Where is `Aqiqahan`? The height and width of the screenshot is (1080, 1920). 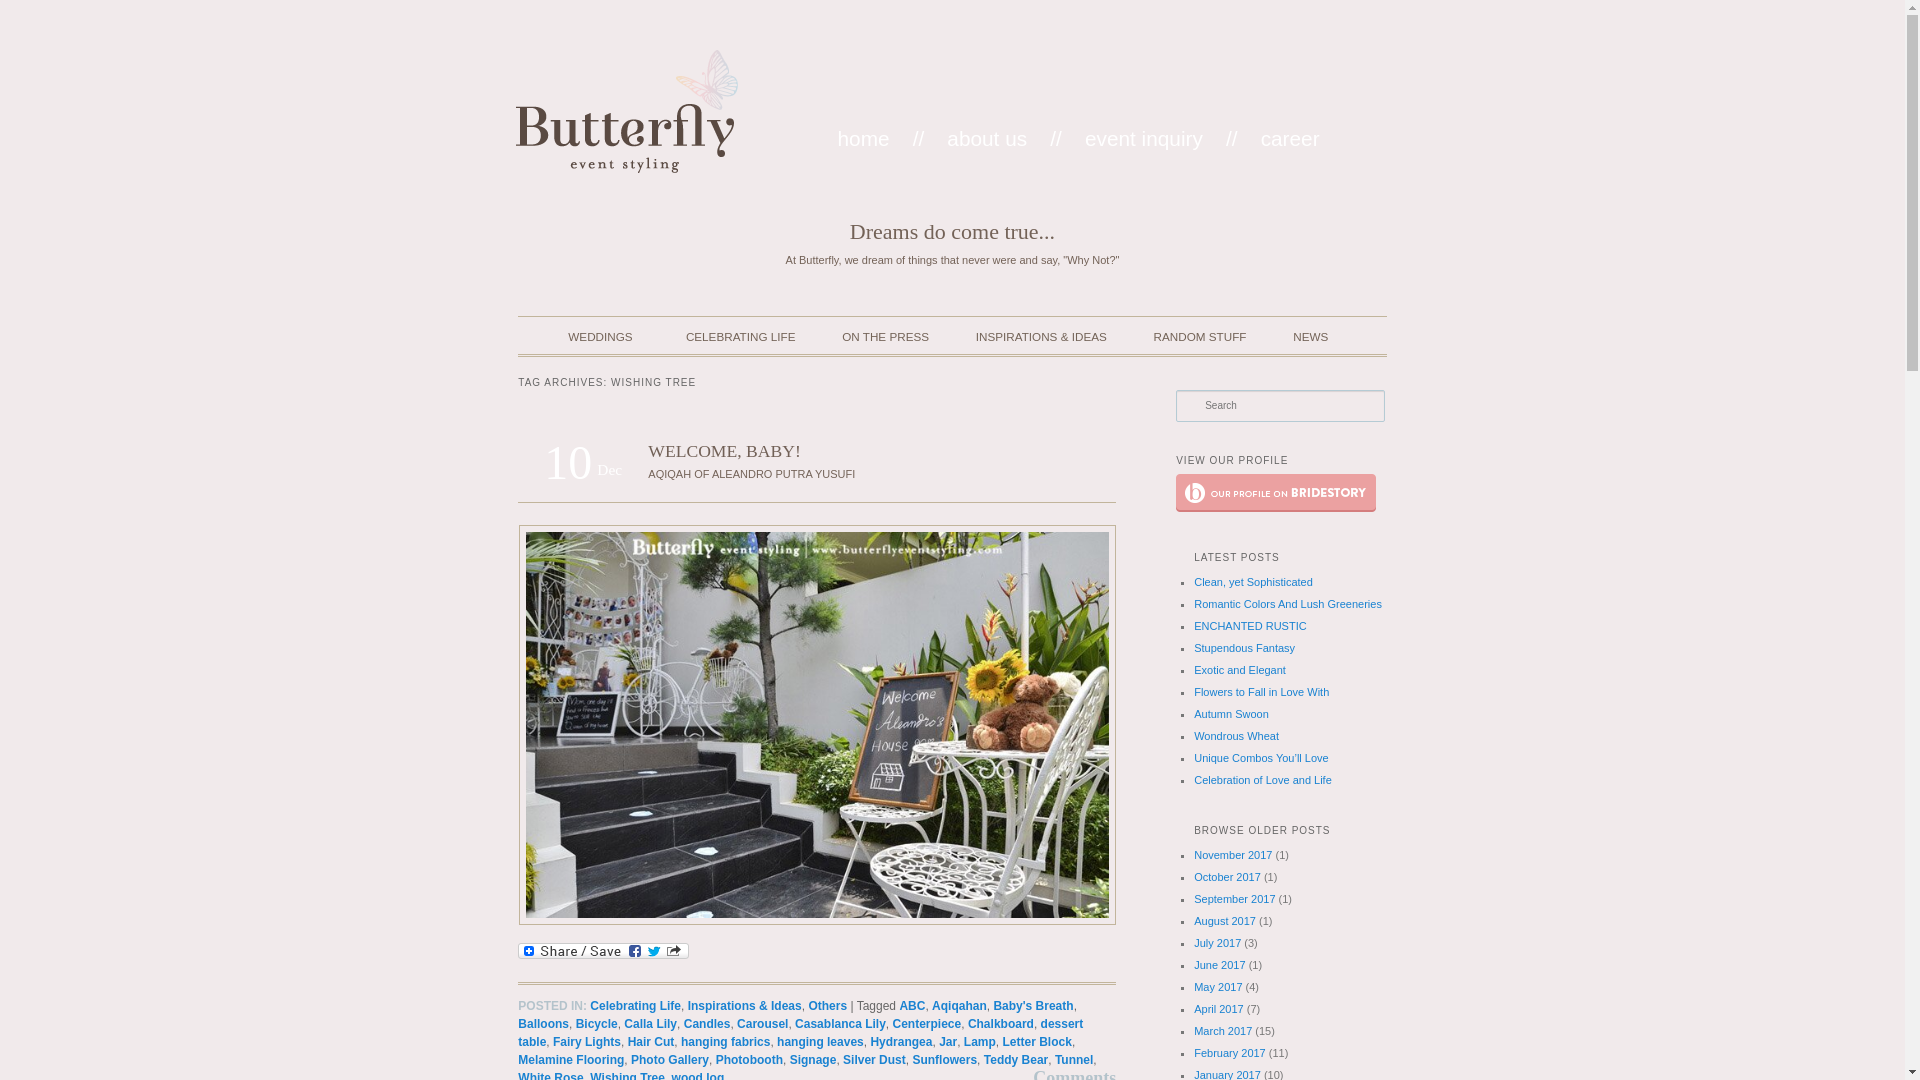 Aqiqahan is located at coordinates (958, 1006).